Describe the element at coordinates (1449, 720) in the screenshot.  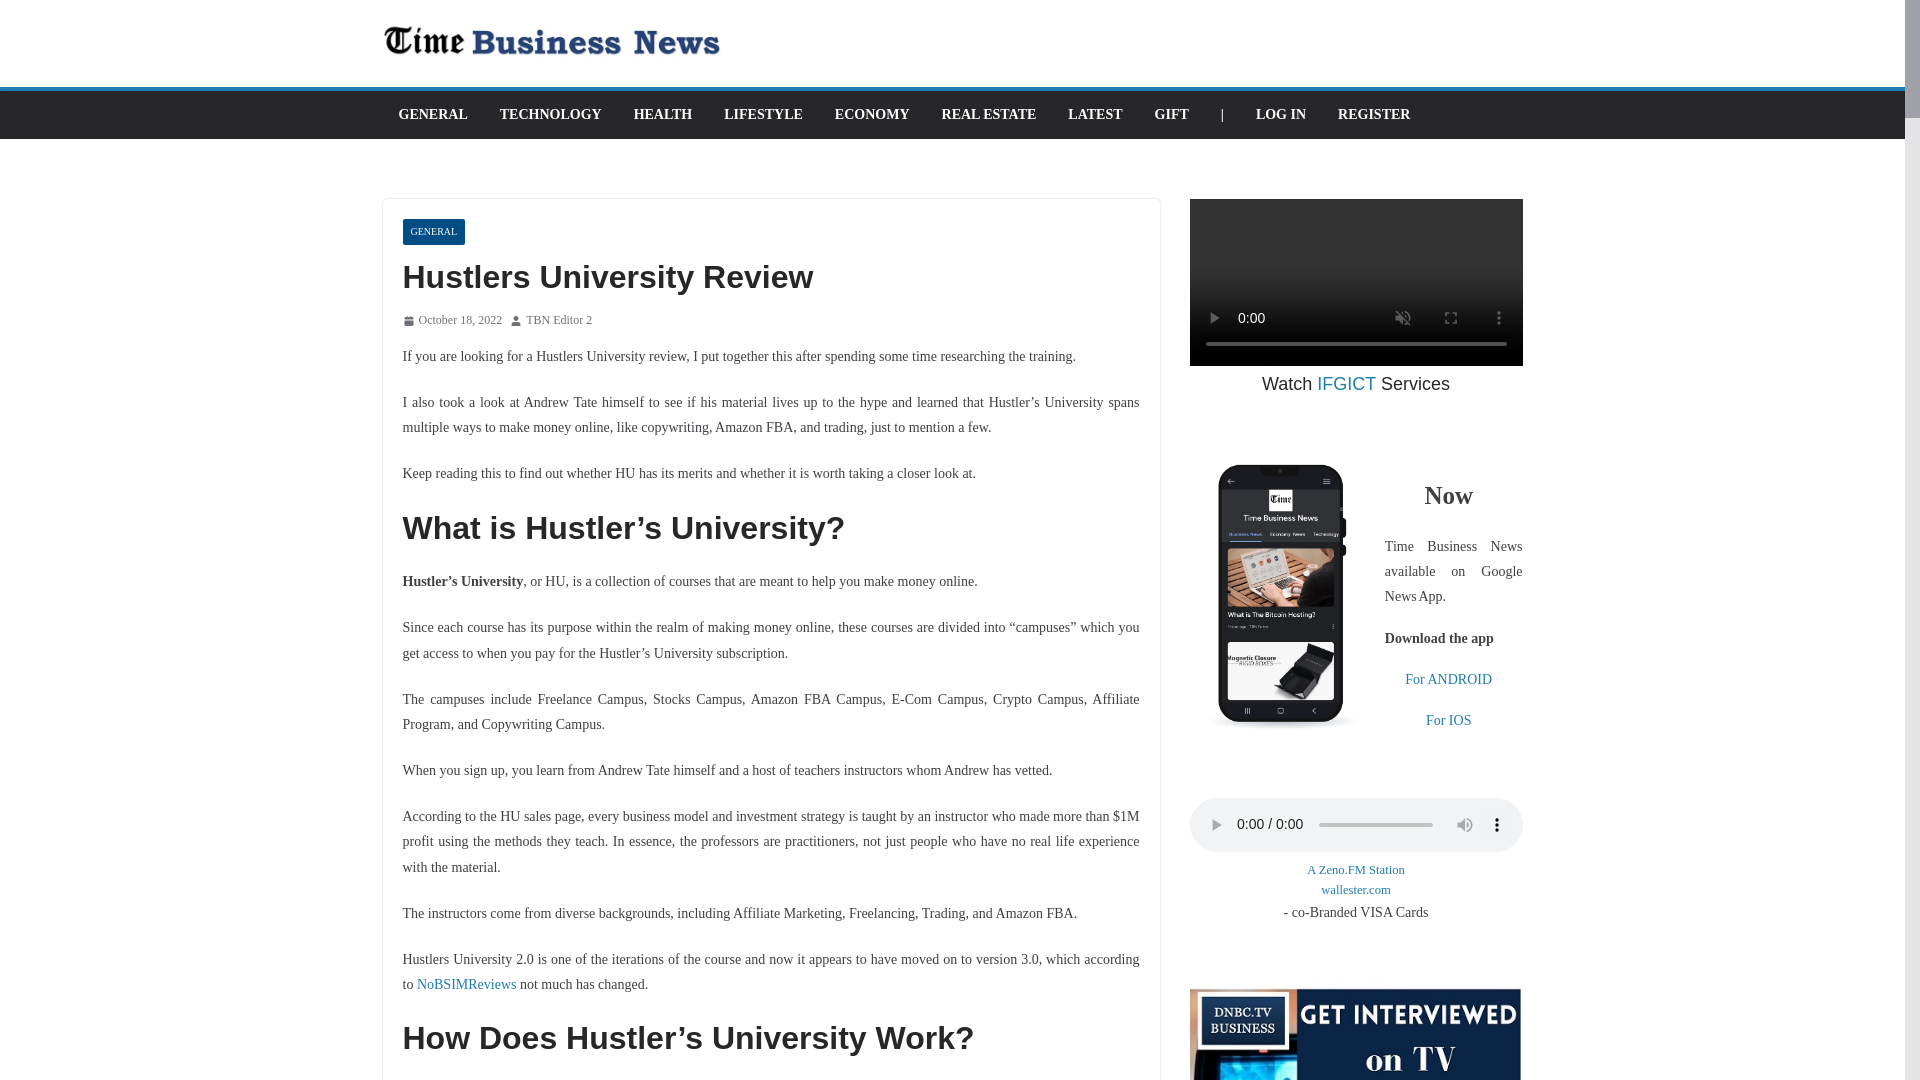
I see `For IOS` at that location.